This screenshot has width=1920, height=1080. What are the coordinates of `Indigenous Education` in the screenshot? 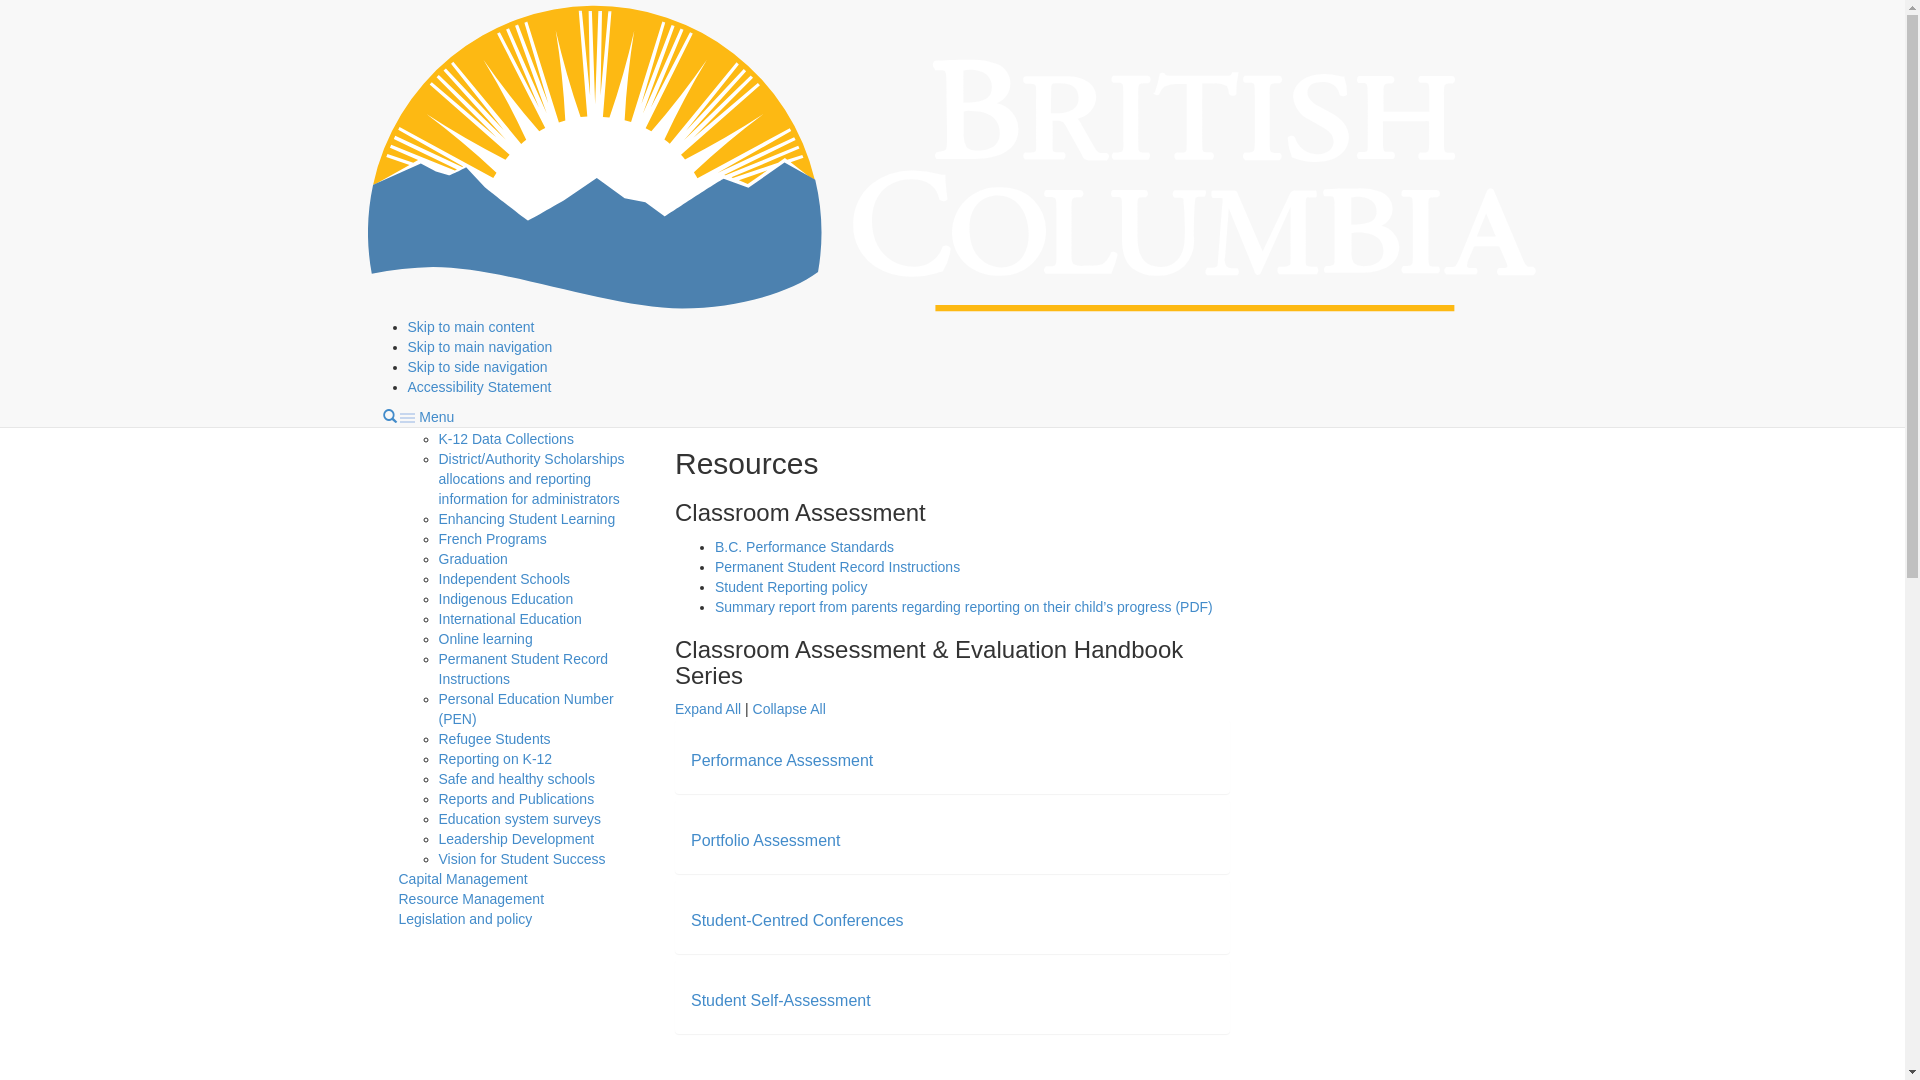 It's located at (506, 599).